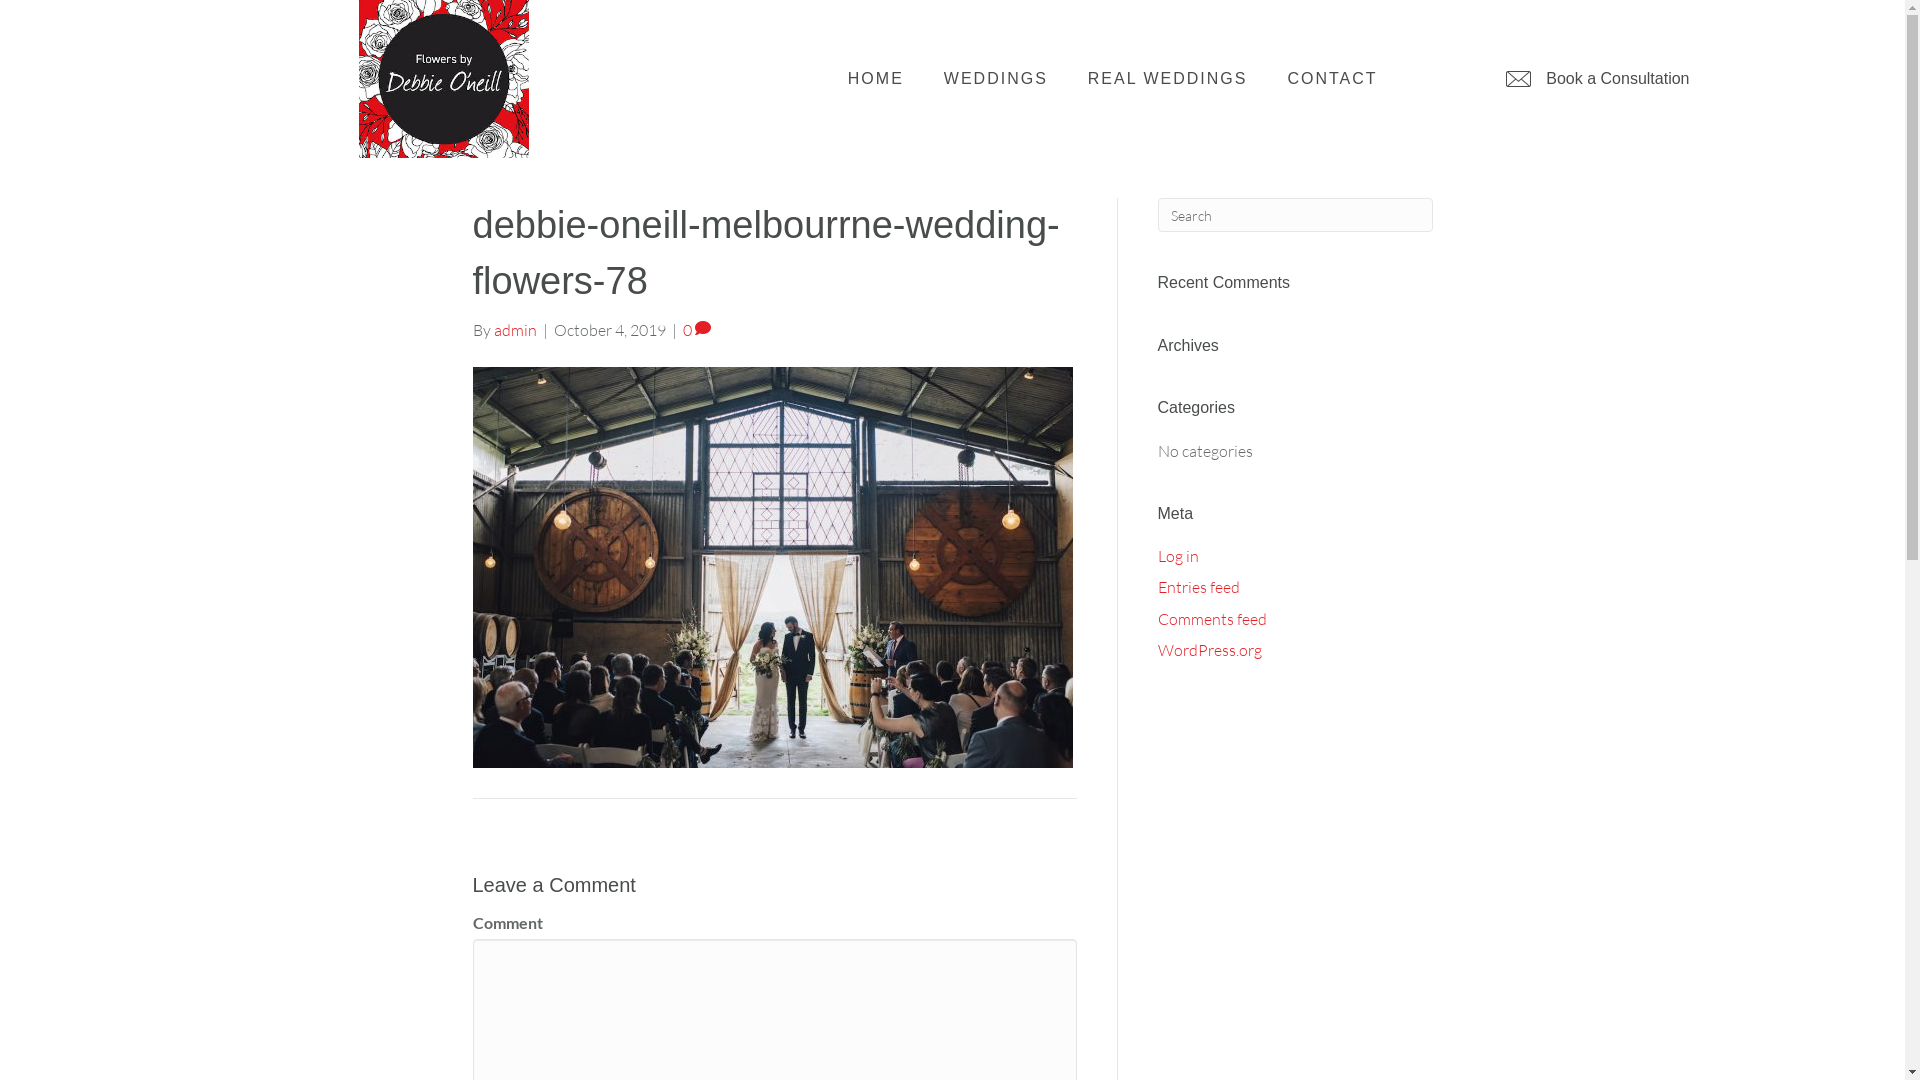 Image resolution: width=1920 pixels, height=1080 pixels. Describe the element at coordinates (1178, 556) in the screenshot. I see `Log in` at that location.